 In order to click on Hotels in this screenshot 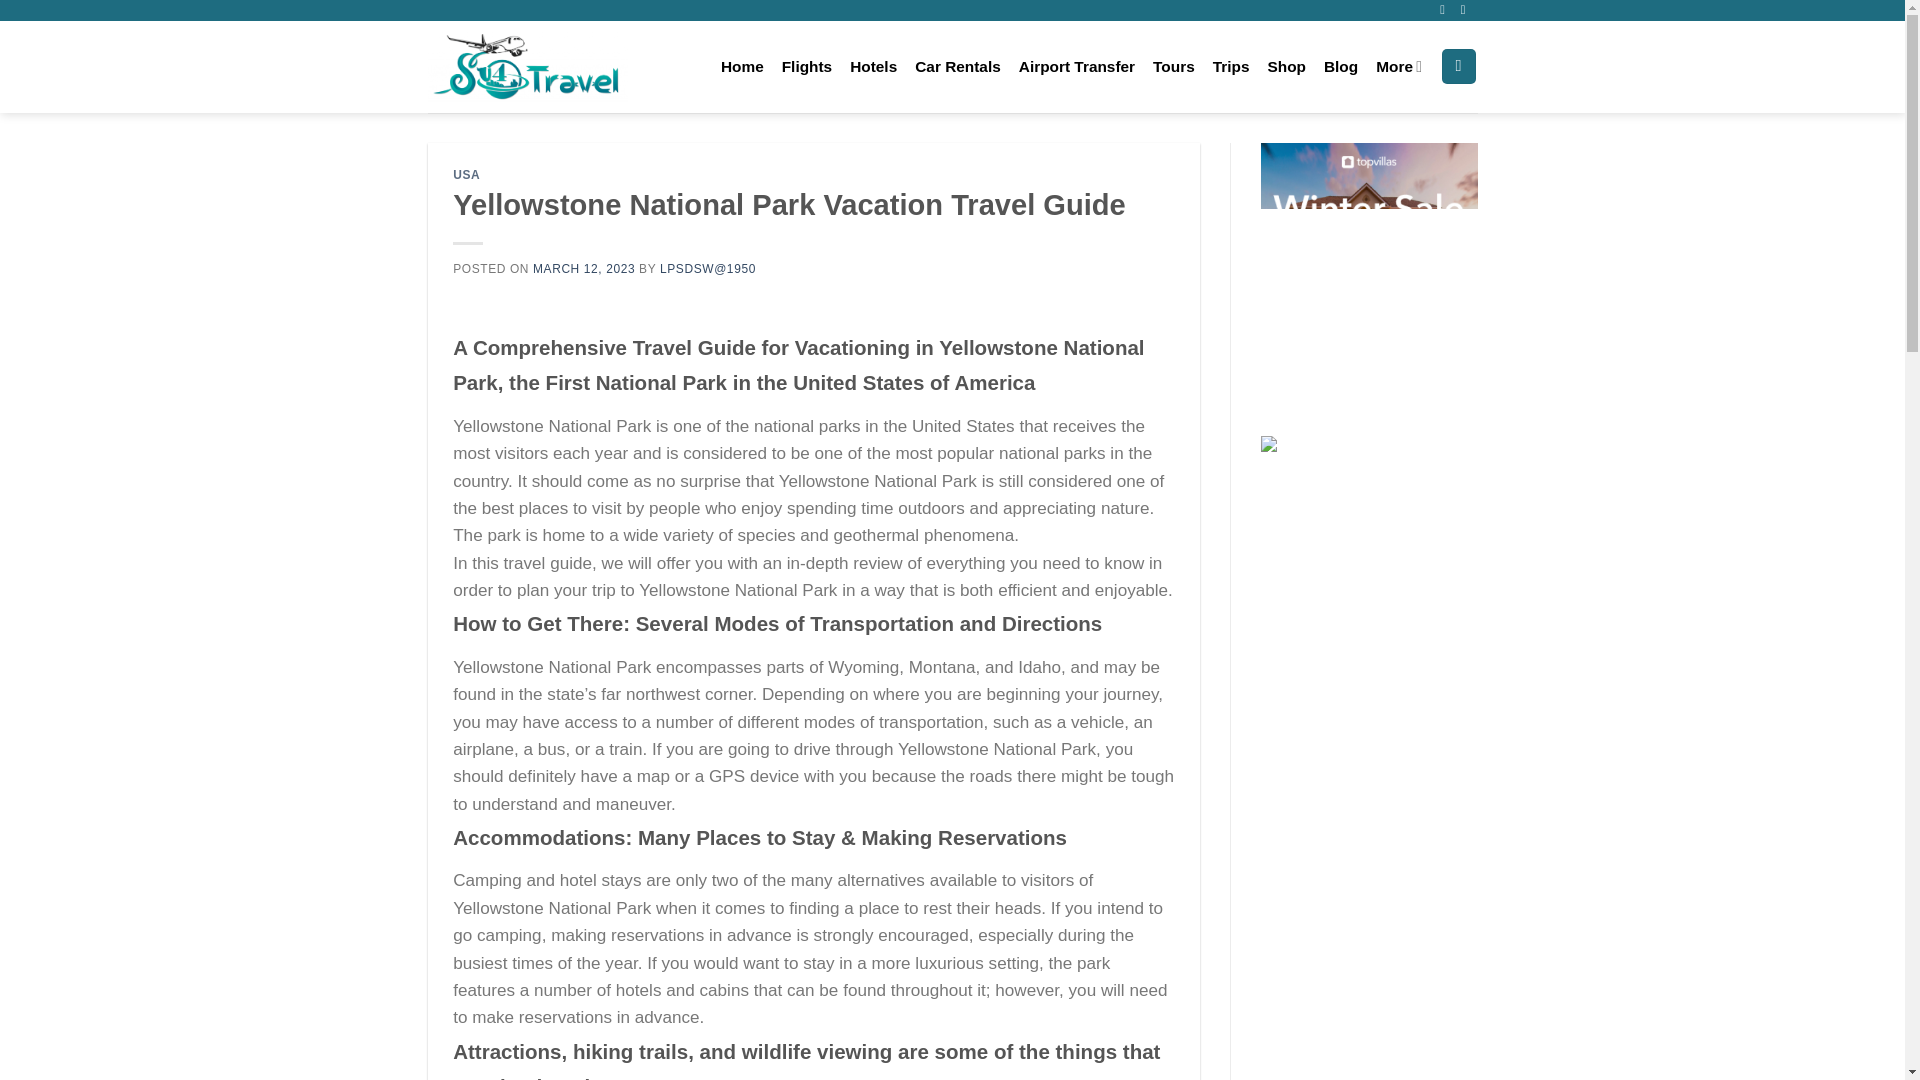, I will do `click(873, 66)`.